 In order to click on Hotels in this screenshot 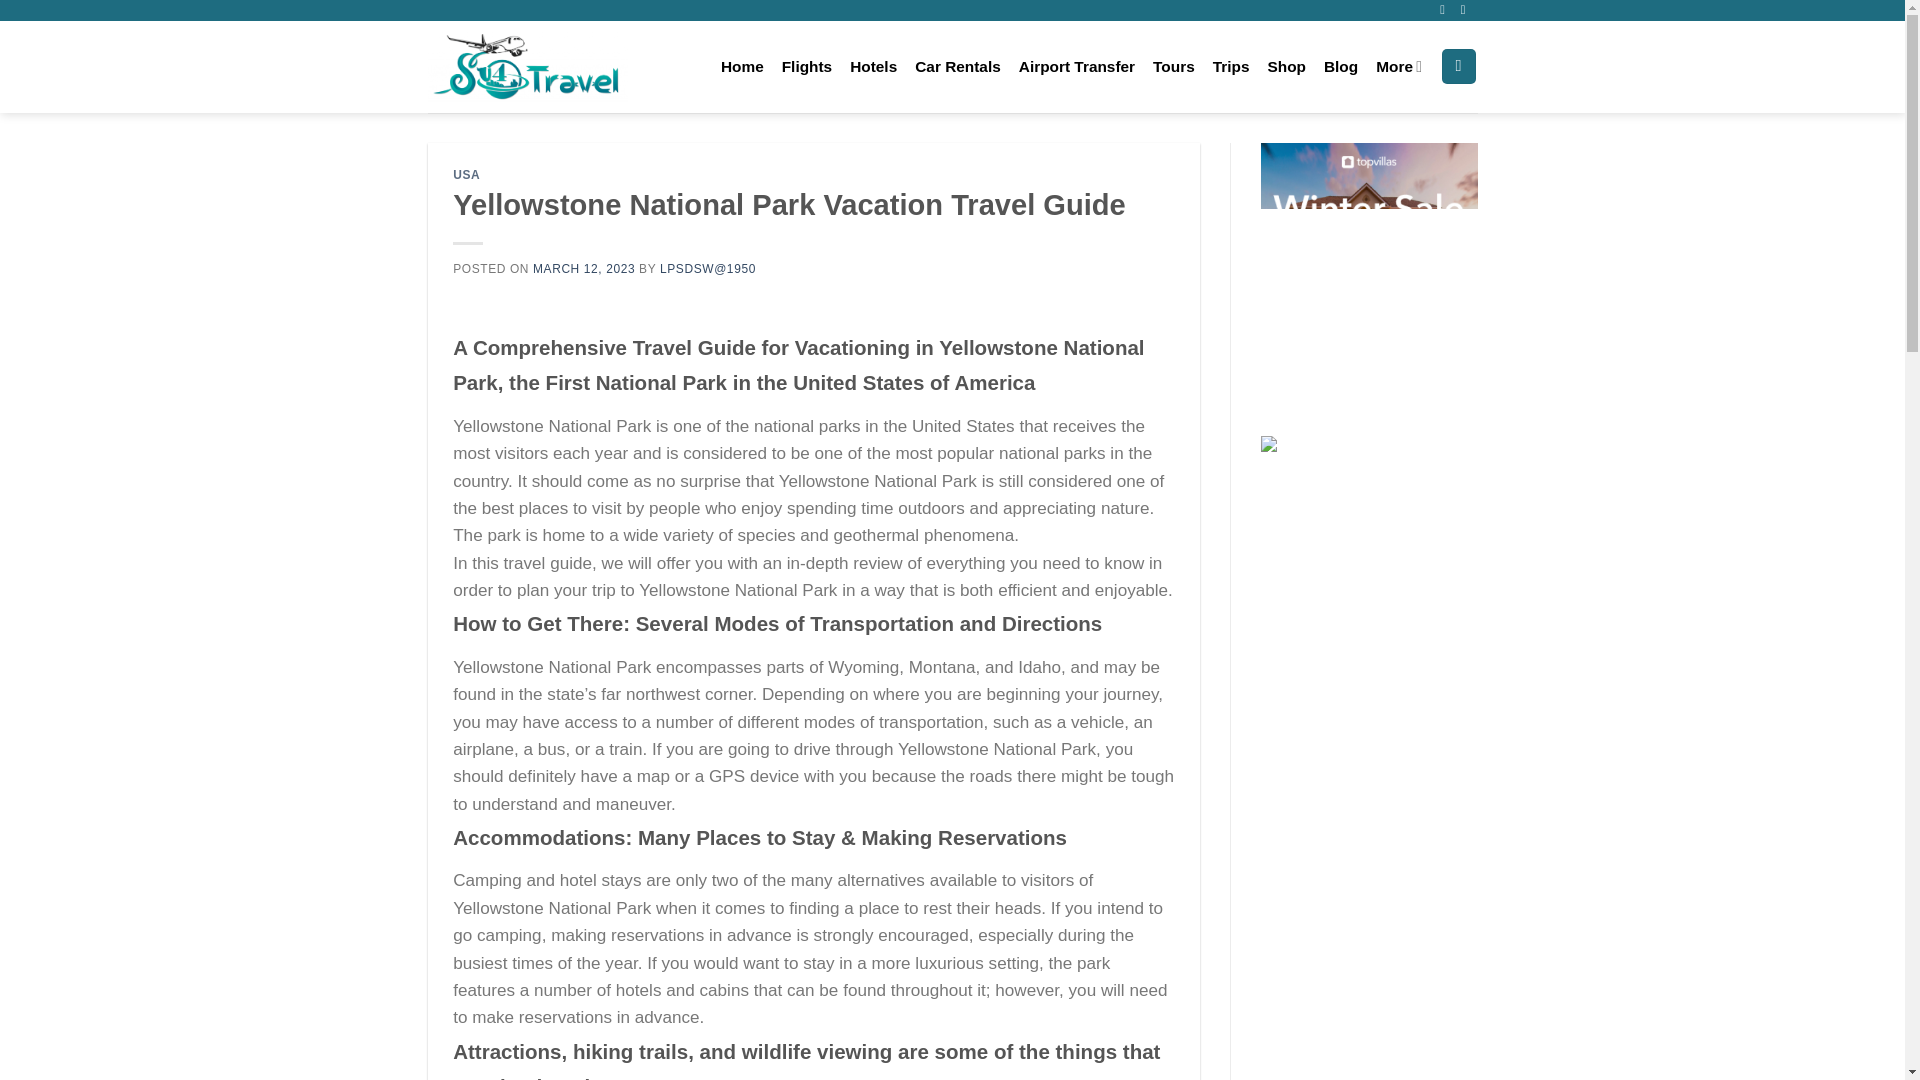, I will do `click(873, 66)`.